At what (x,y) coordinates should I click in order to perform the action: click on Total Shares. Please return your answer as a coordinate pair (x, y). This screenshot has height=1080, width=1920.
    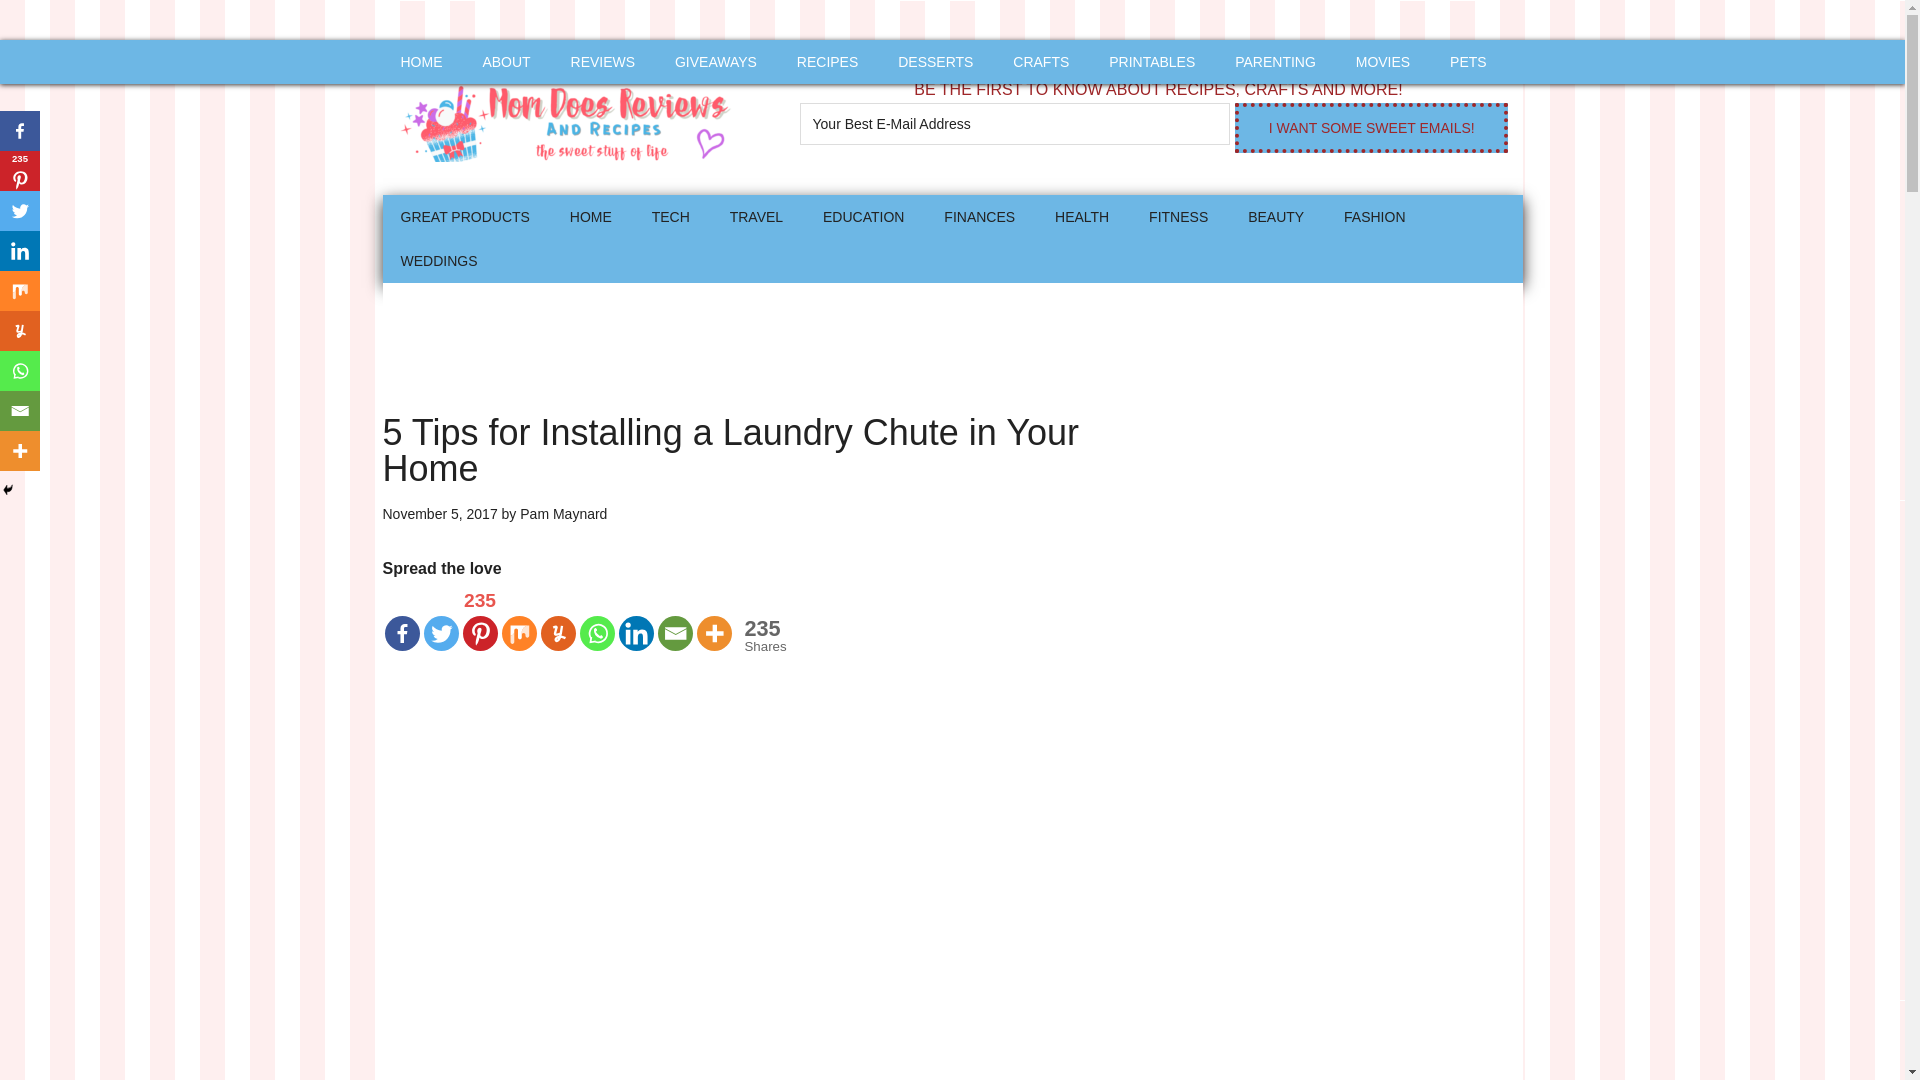
    Looking at the image, I should click on (762, 635).